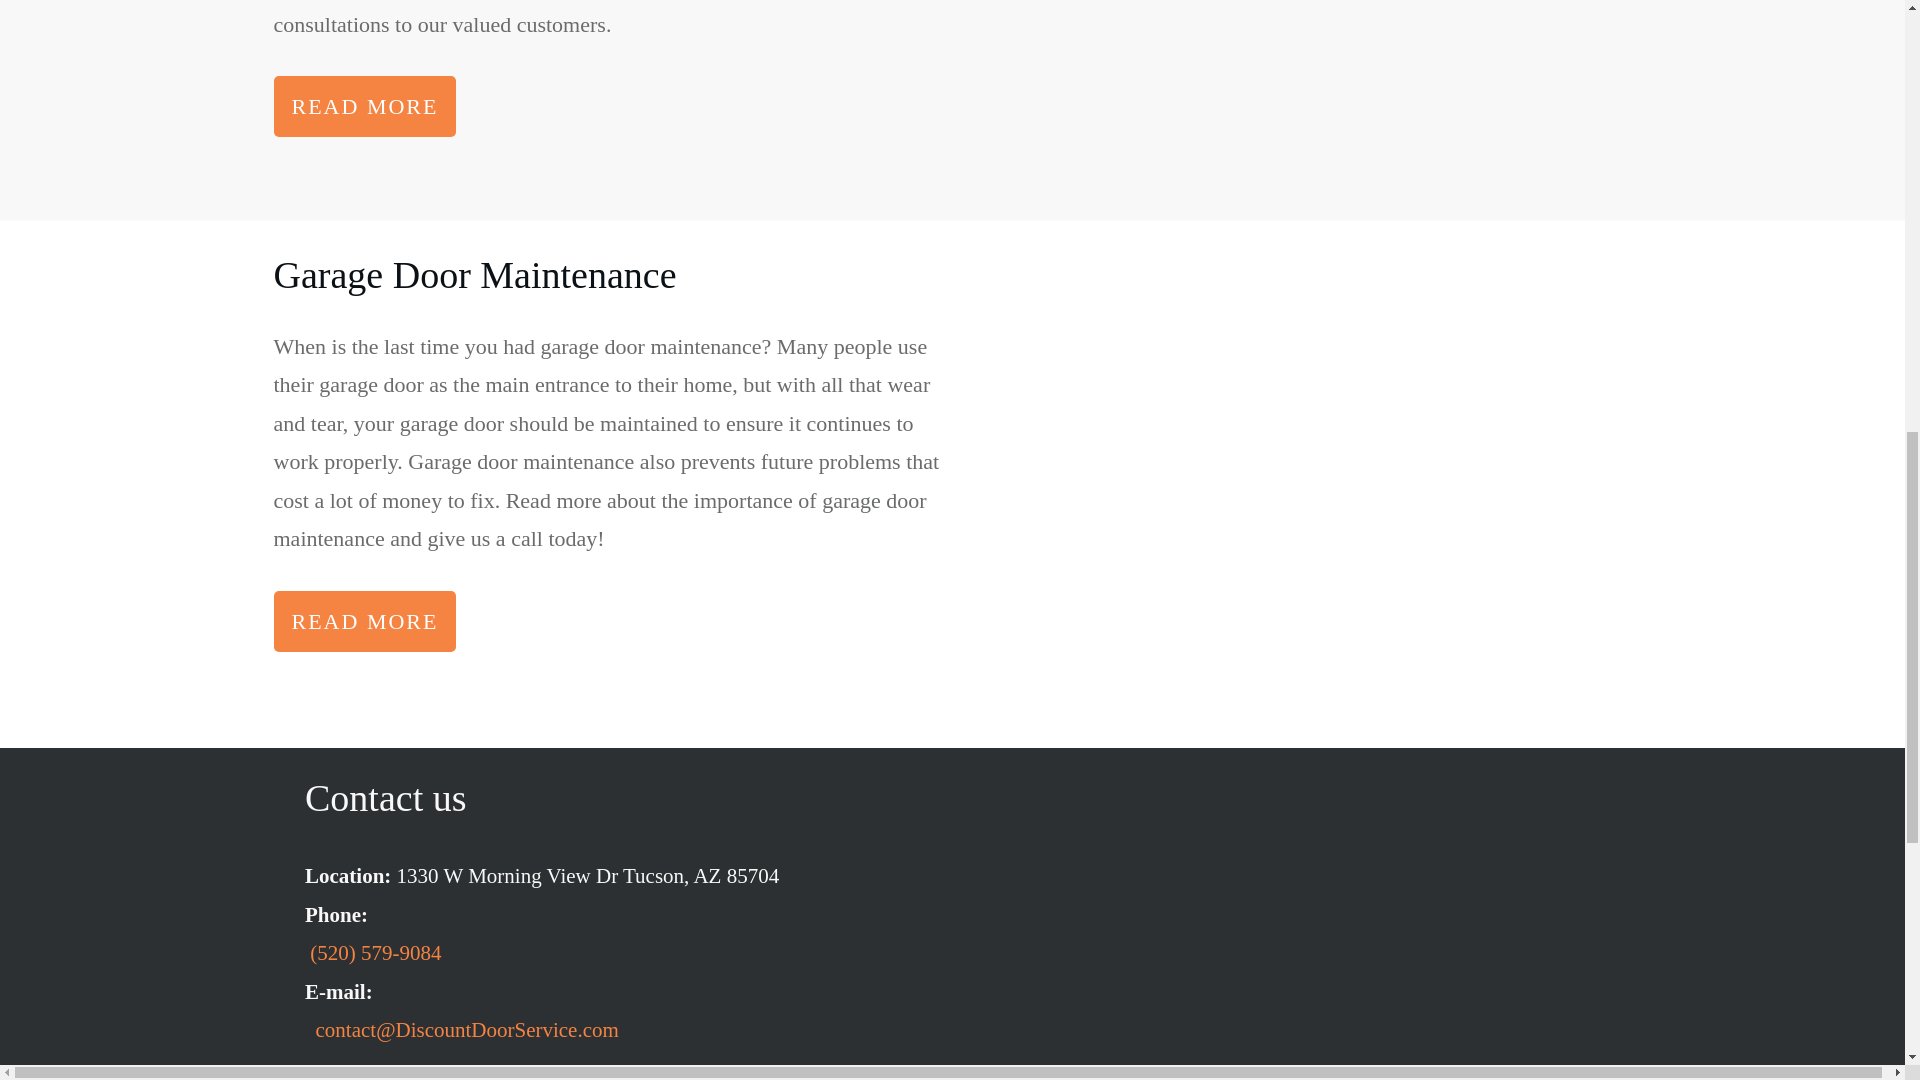 This screenshot has width=1920, height=1080. I want to click on embedded content 1, so click(1294, 962).